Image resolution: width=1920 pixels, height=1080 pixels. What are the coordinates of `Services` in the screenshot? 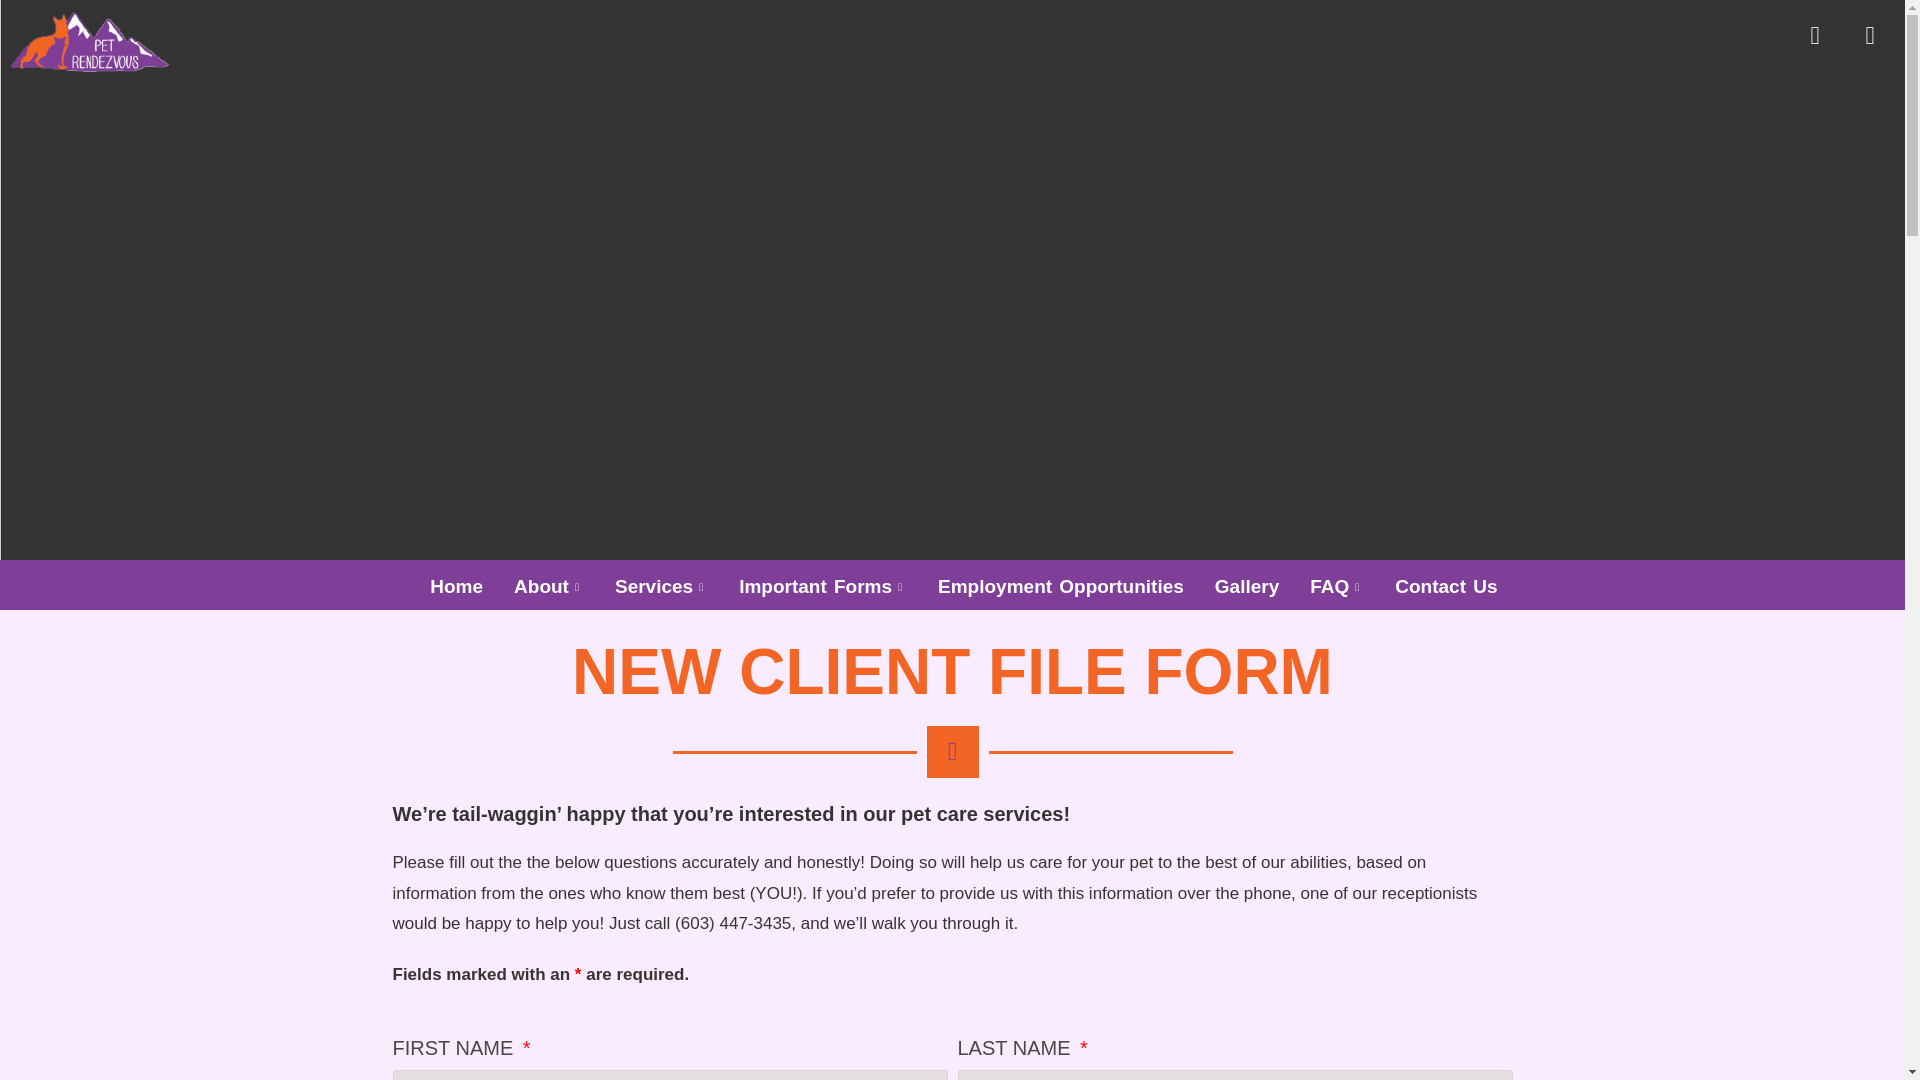 It's located at (661, 586).